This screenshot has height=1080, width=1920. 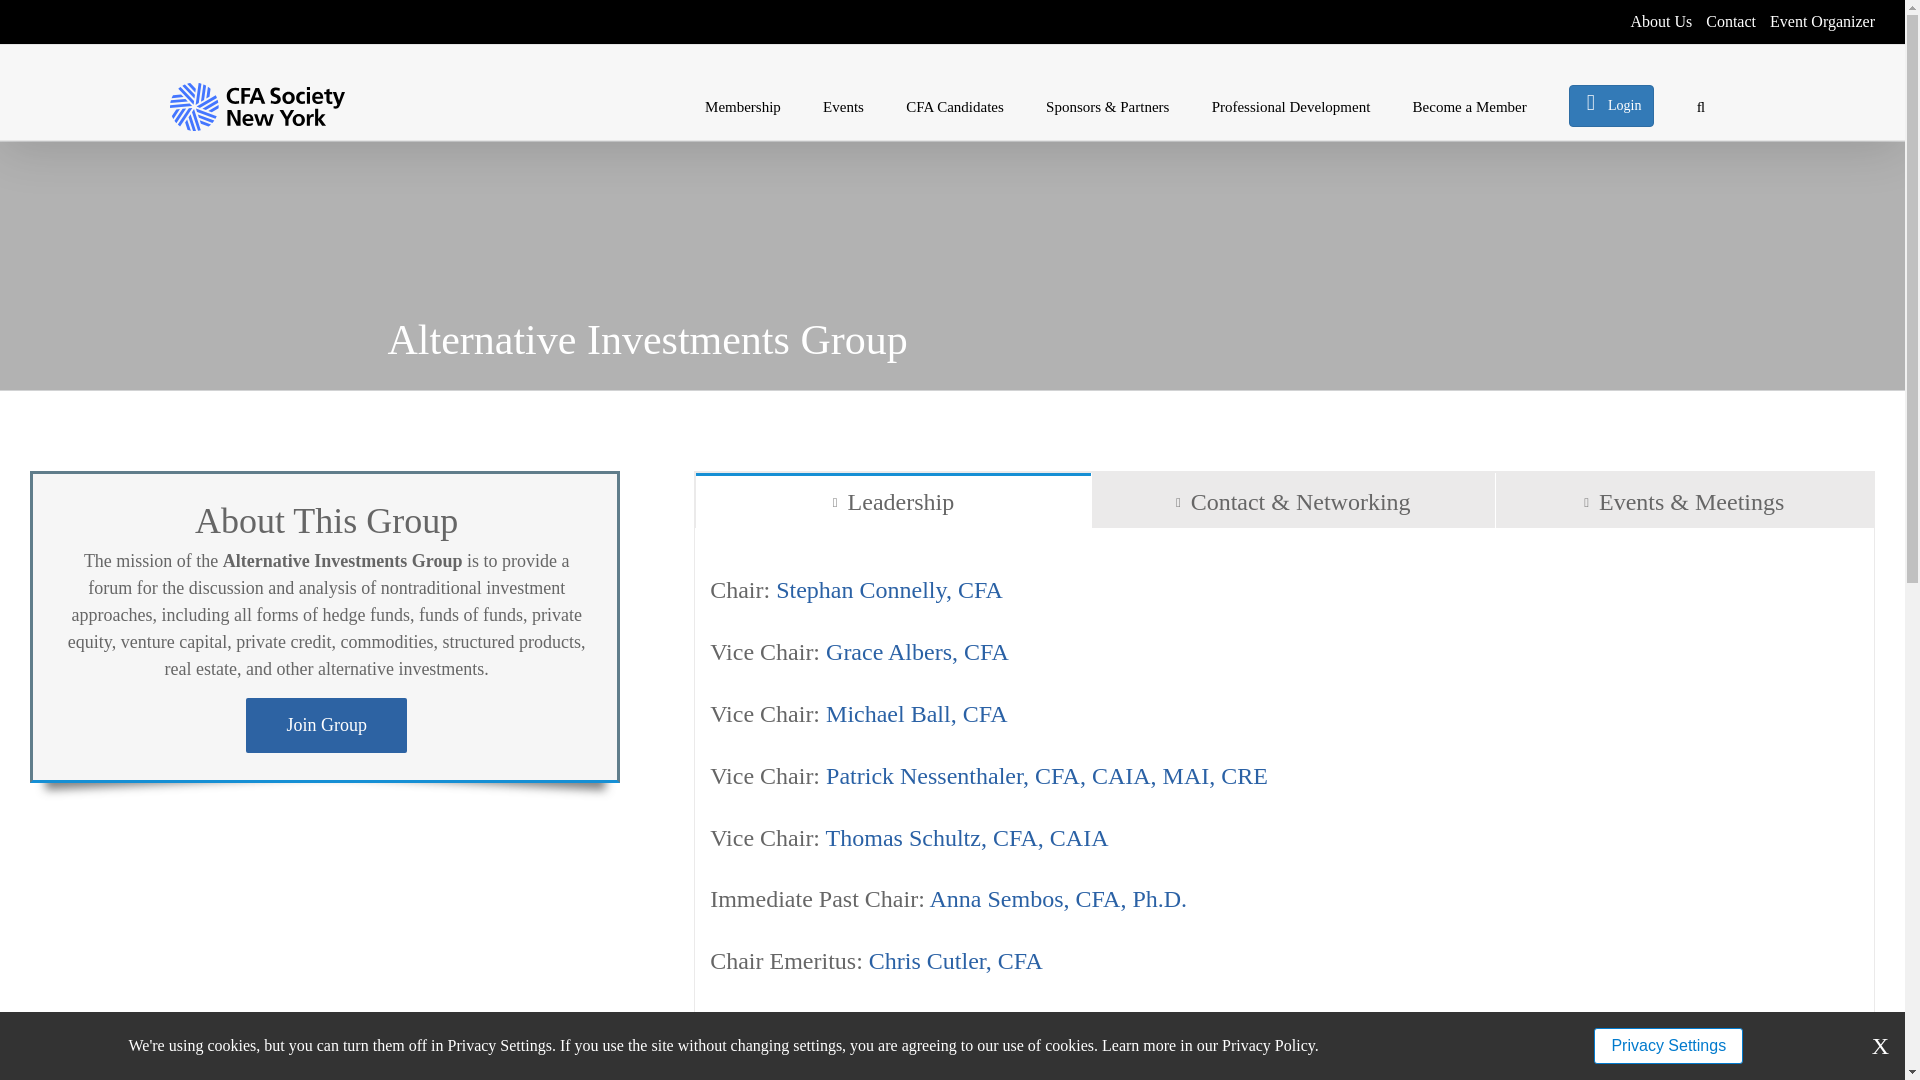 What do you see at coordinates (1290, 106) in the screenshot?
I see `Professional Development` at bounding box center [1290, 106].